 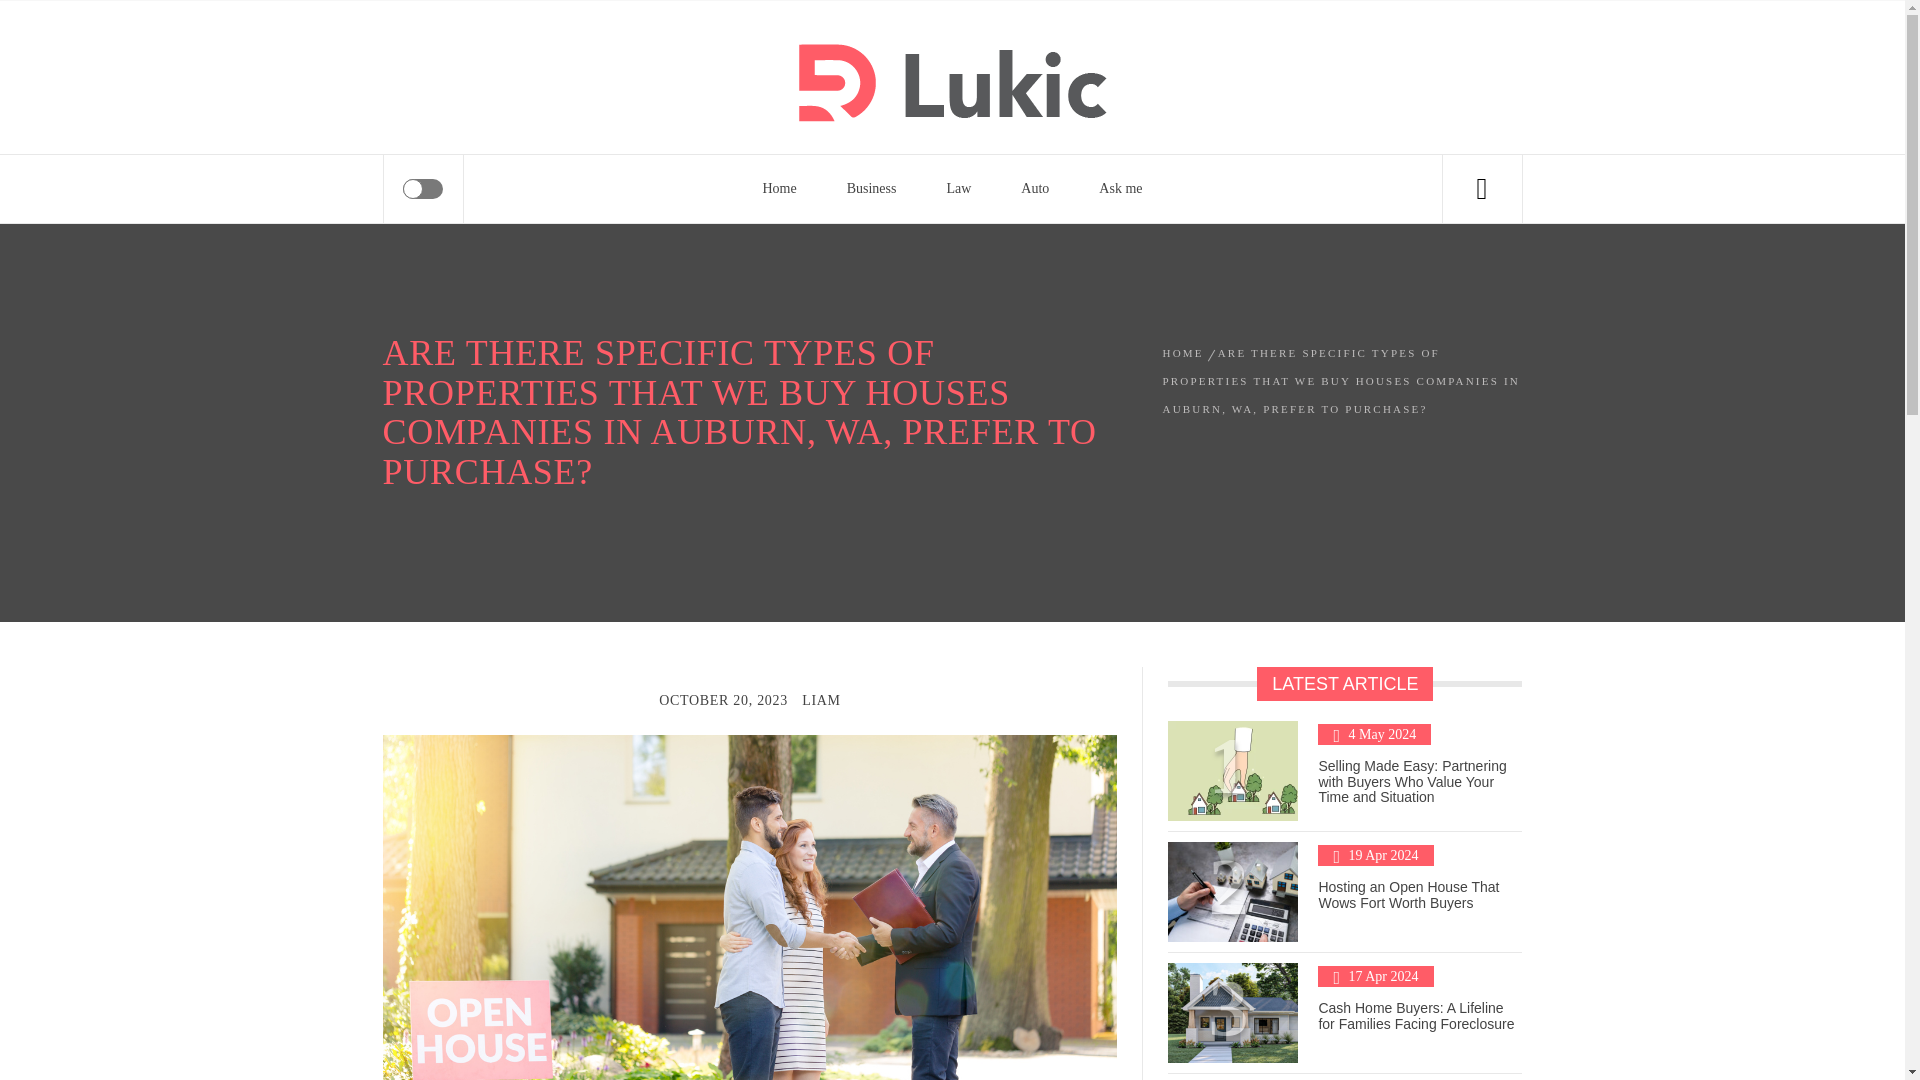 I want to click on OCTOBER 20, 2023, so click(x=722, y=700).